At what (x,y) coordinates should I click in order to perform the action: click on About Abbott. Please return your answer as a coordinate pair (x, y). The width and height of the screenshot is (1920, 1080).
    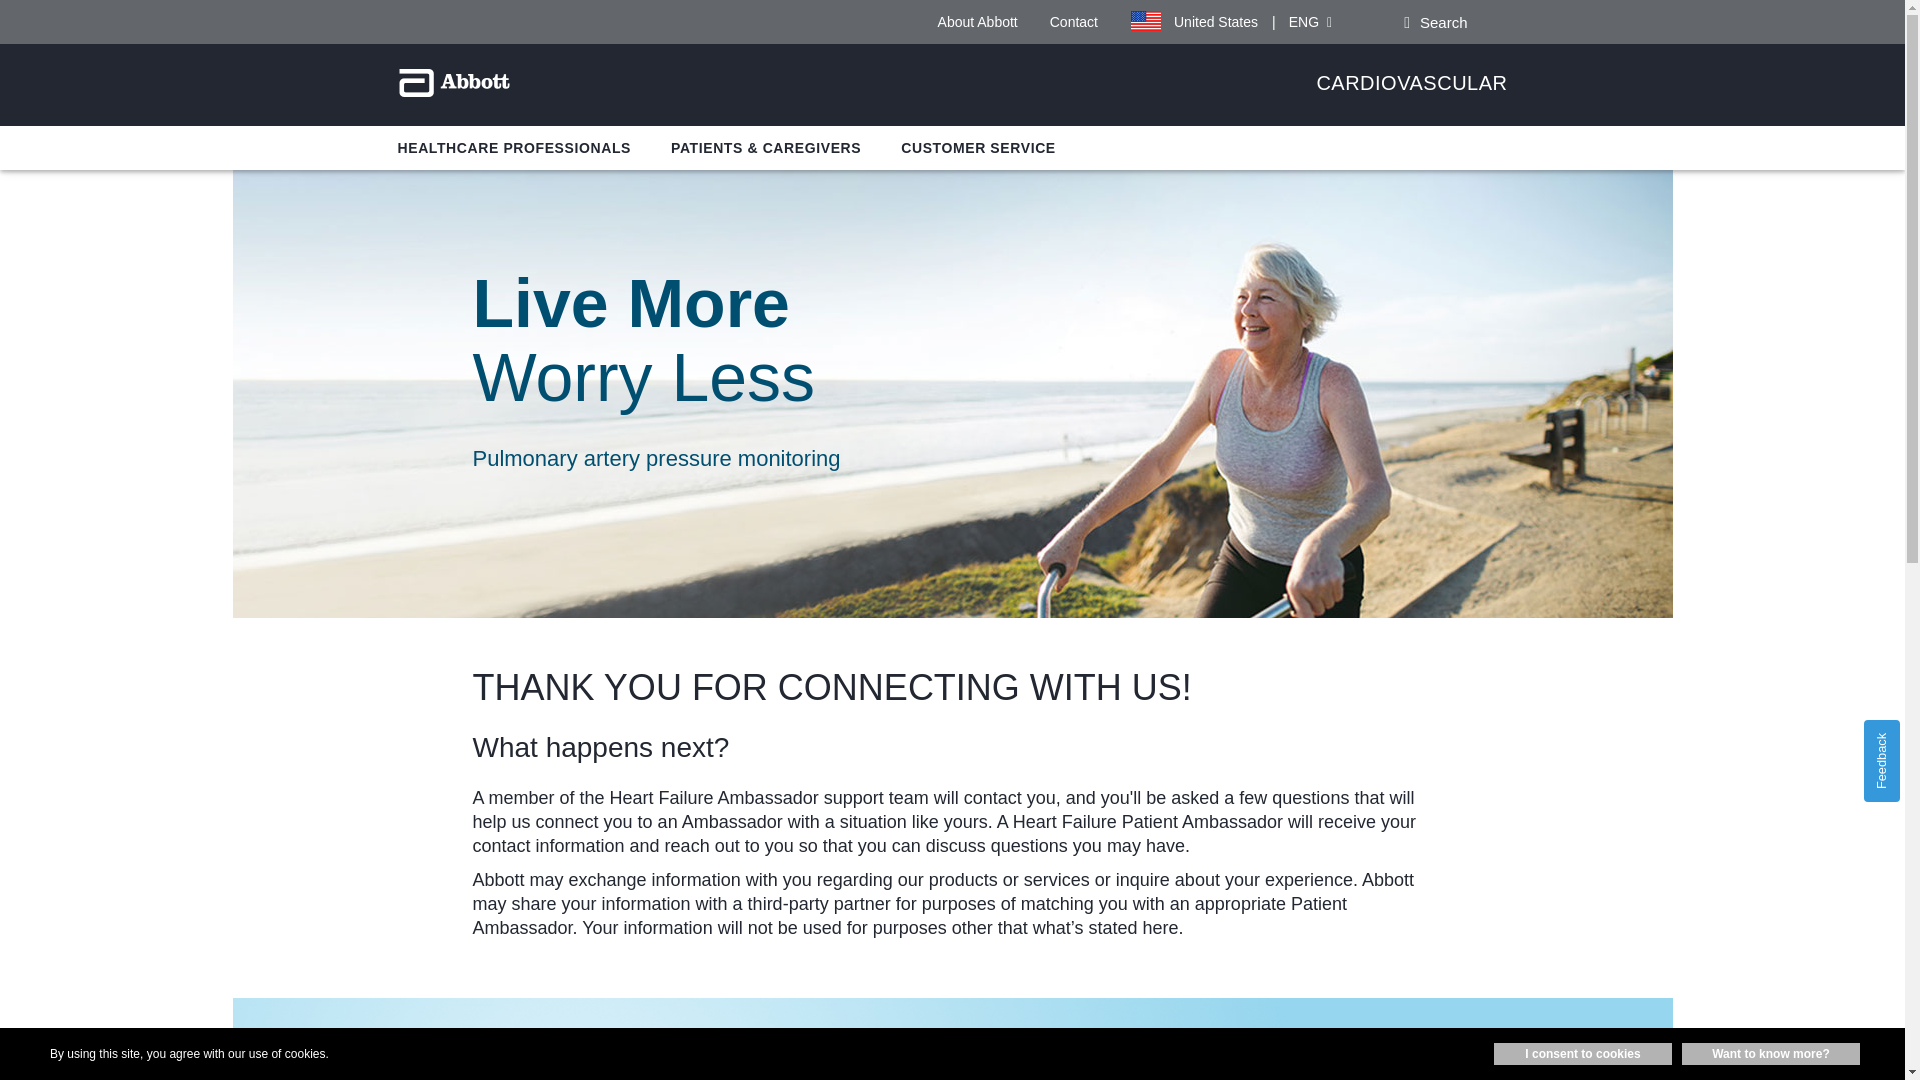
    Looking at the image, I should click on (978, 22).